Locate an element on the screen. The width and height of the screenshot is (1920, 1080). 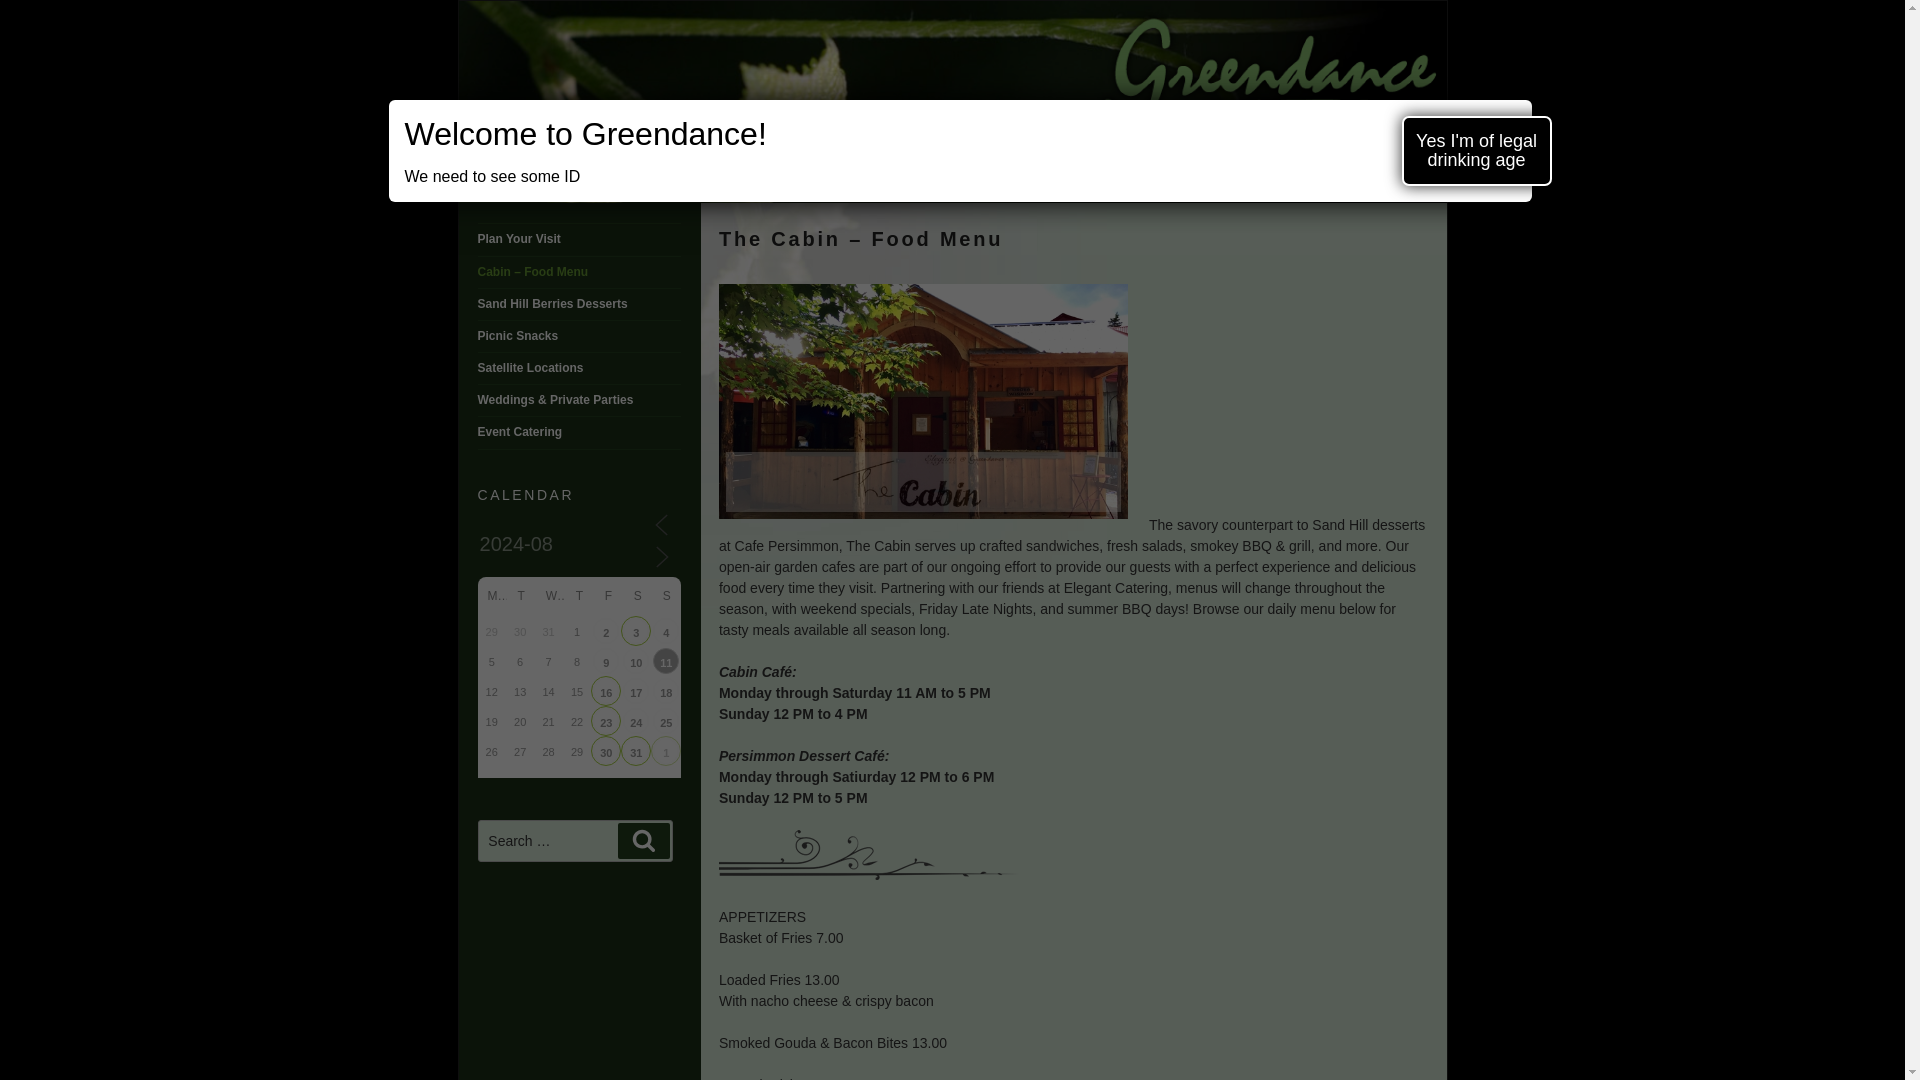
GALLERY is located at coordinates (1171, 181).